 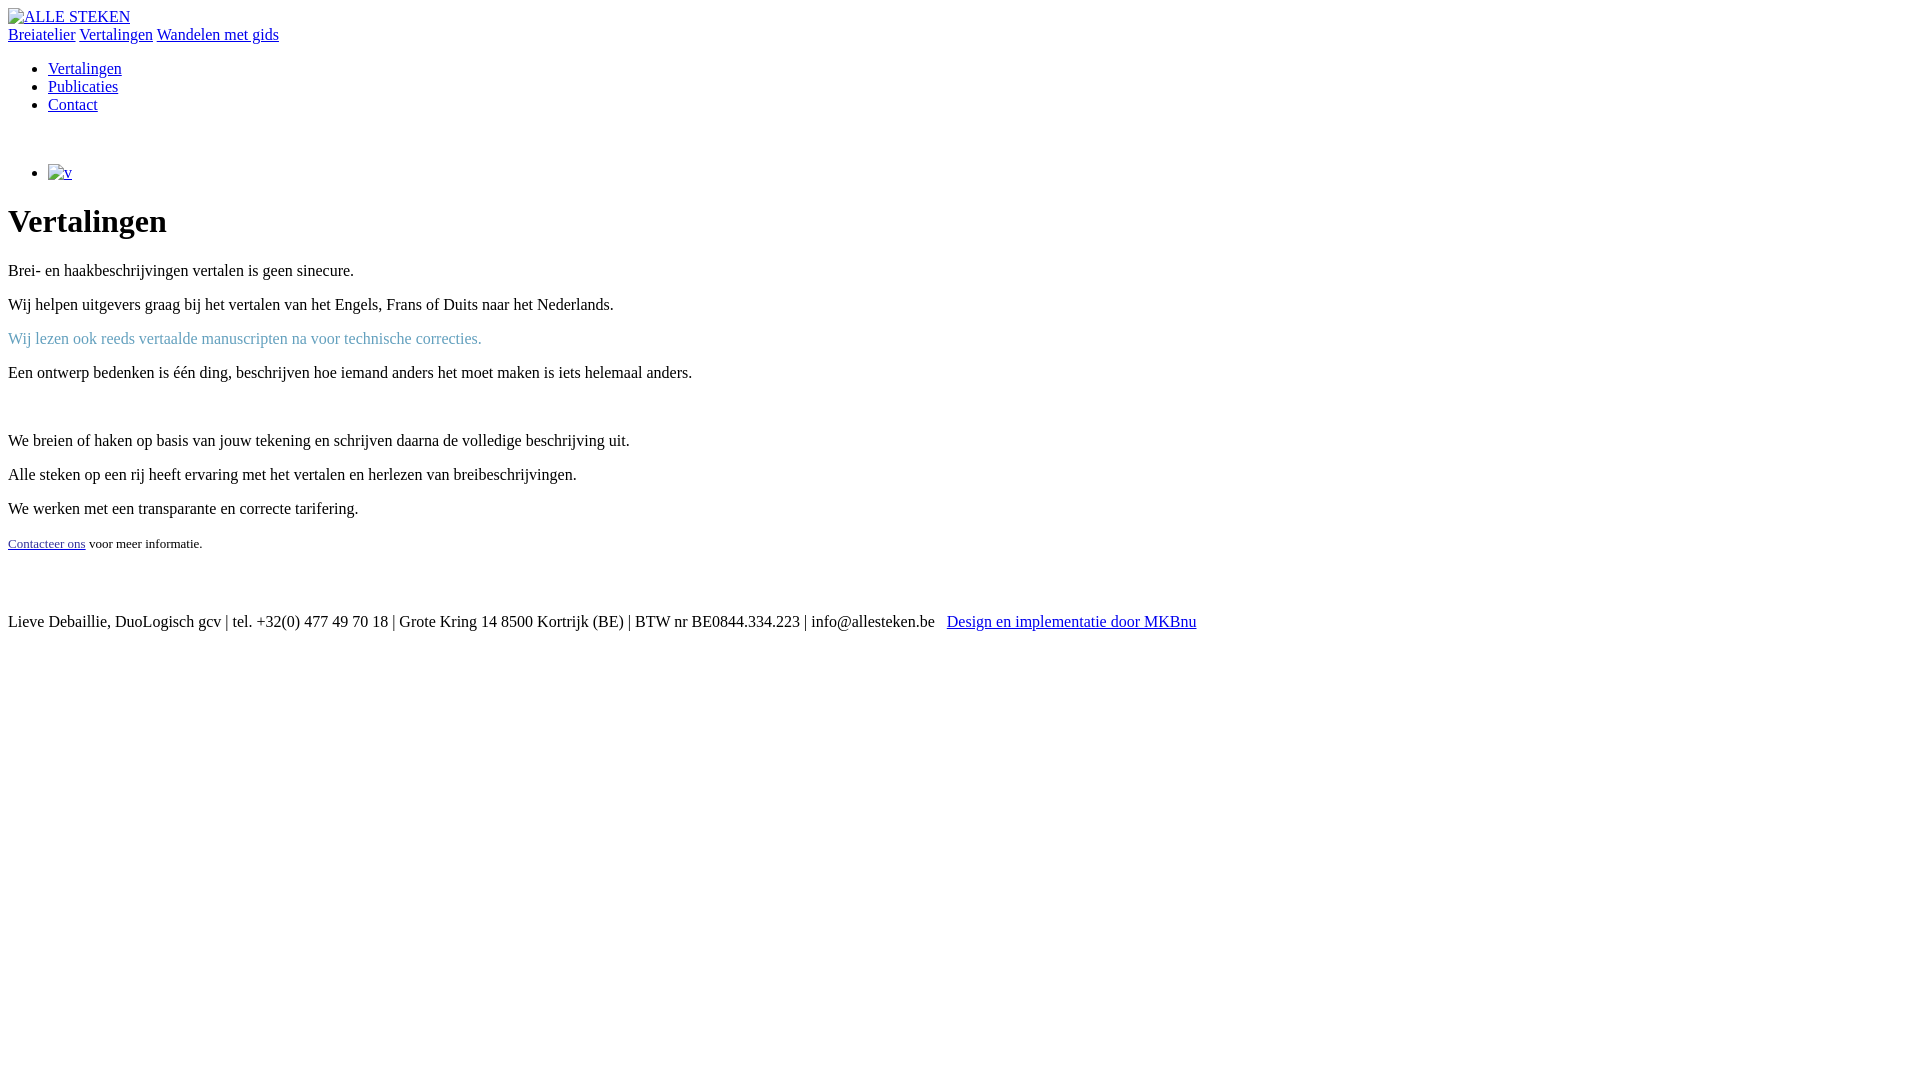 I want to click on Design en implementatie door MKBnu, so click(x=1072, y=621).